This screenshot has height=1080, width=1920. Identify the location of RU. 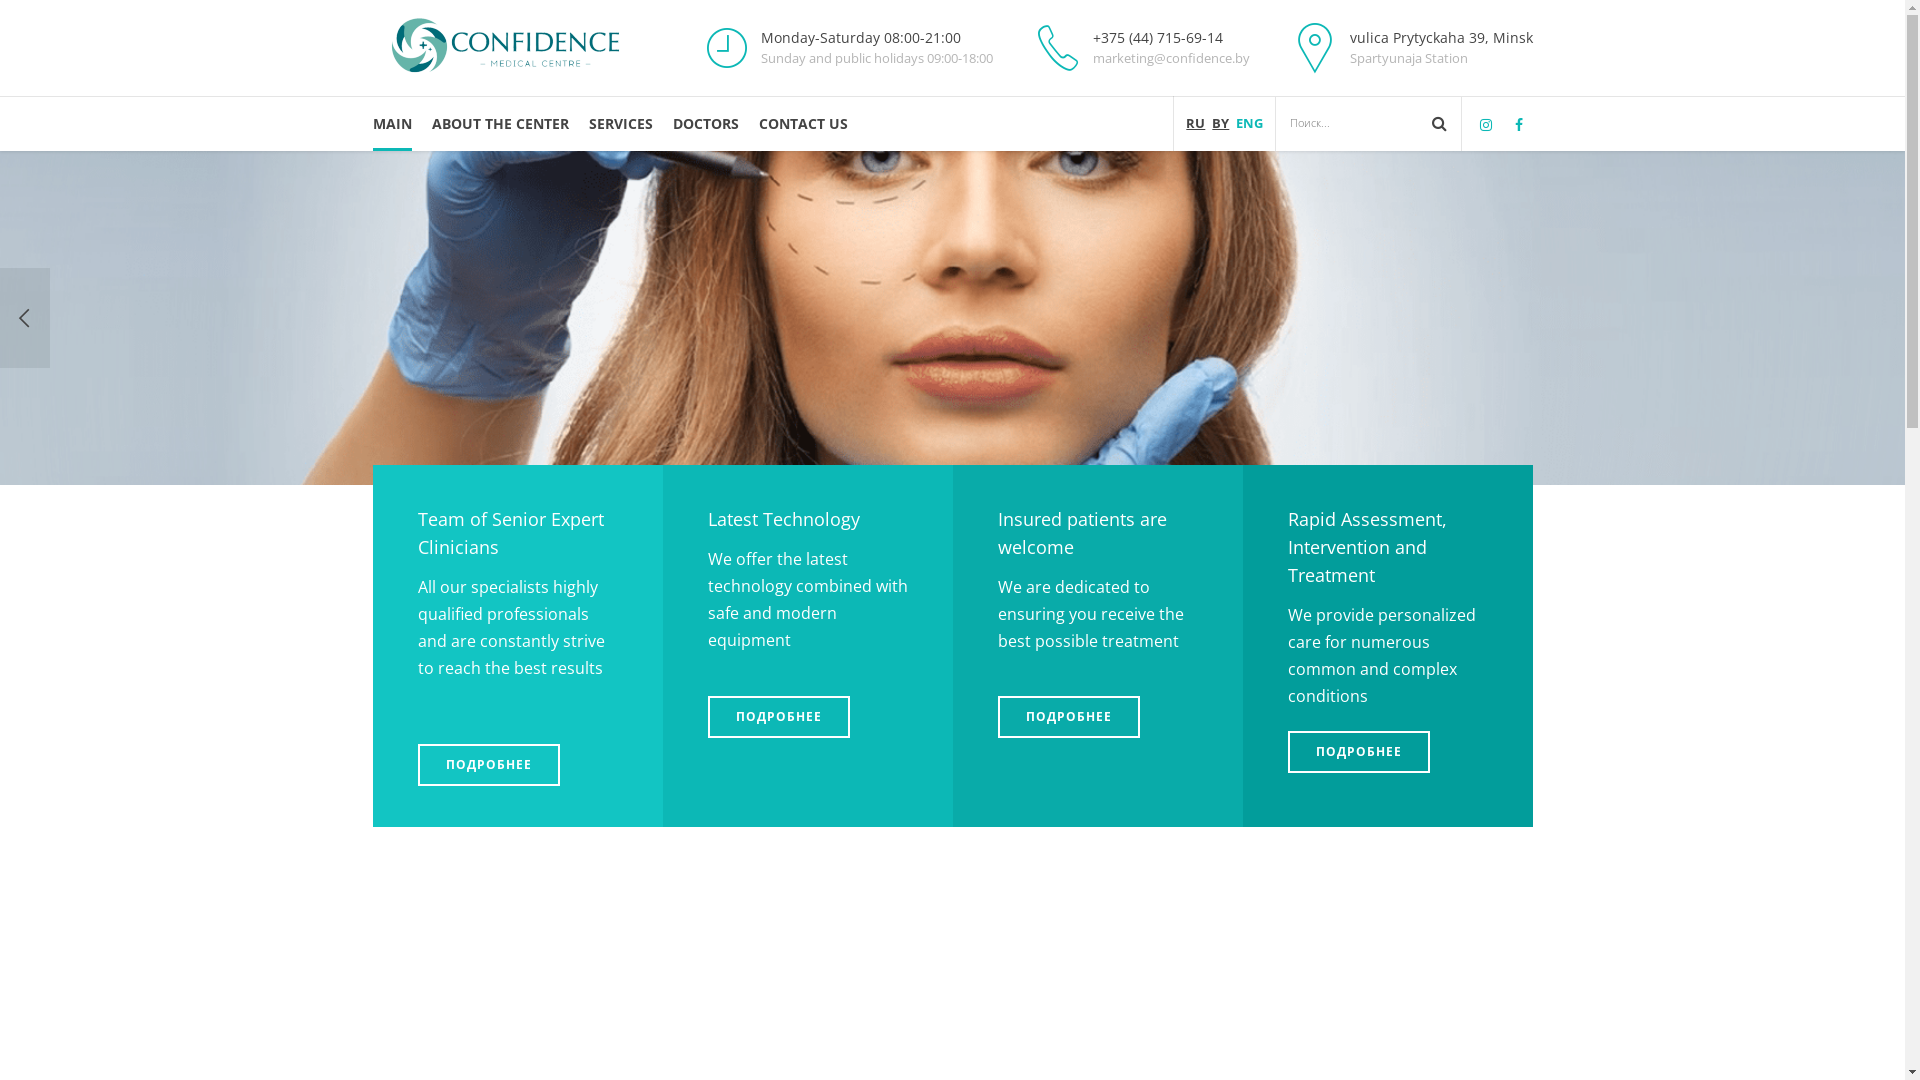
(1196, 123).